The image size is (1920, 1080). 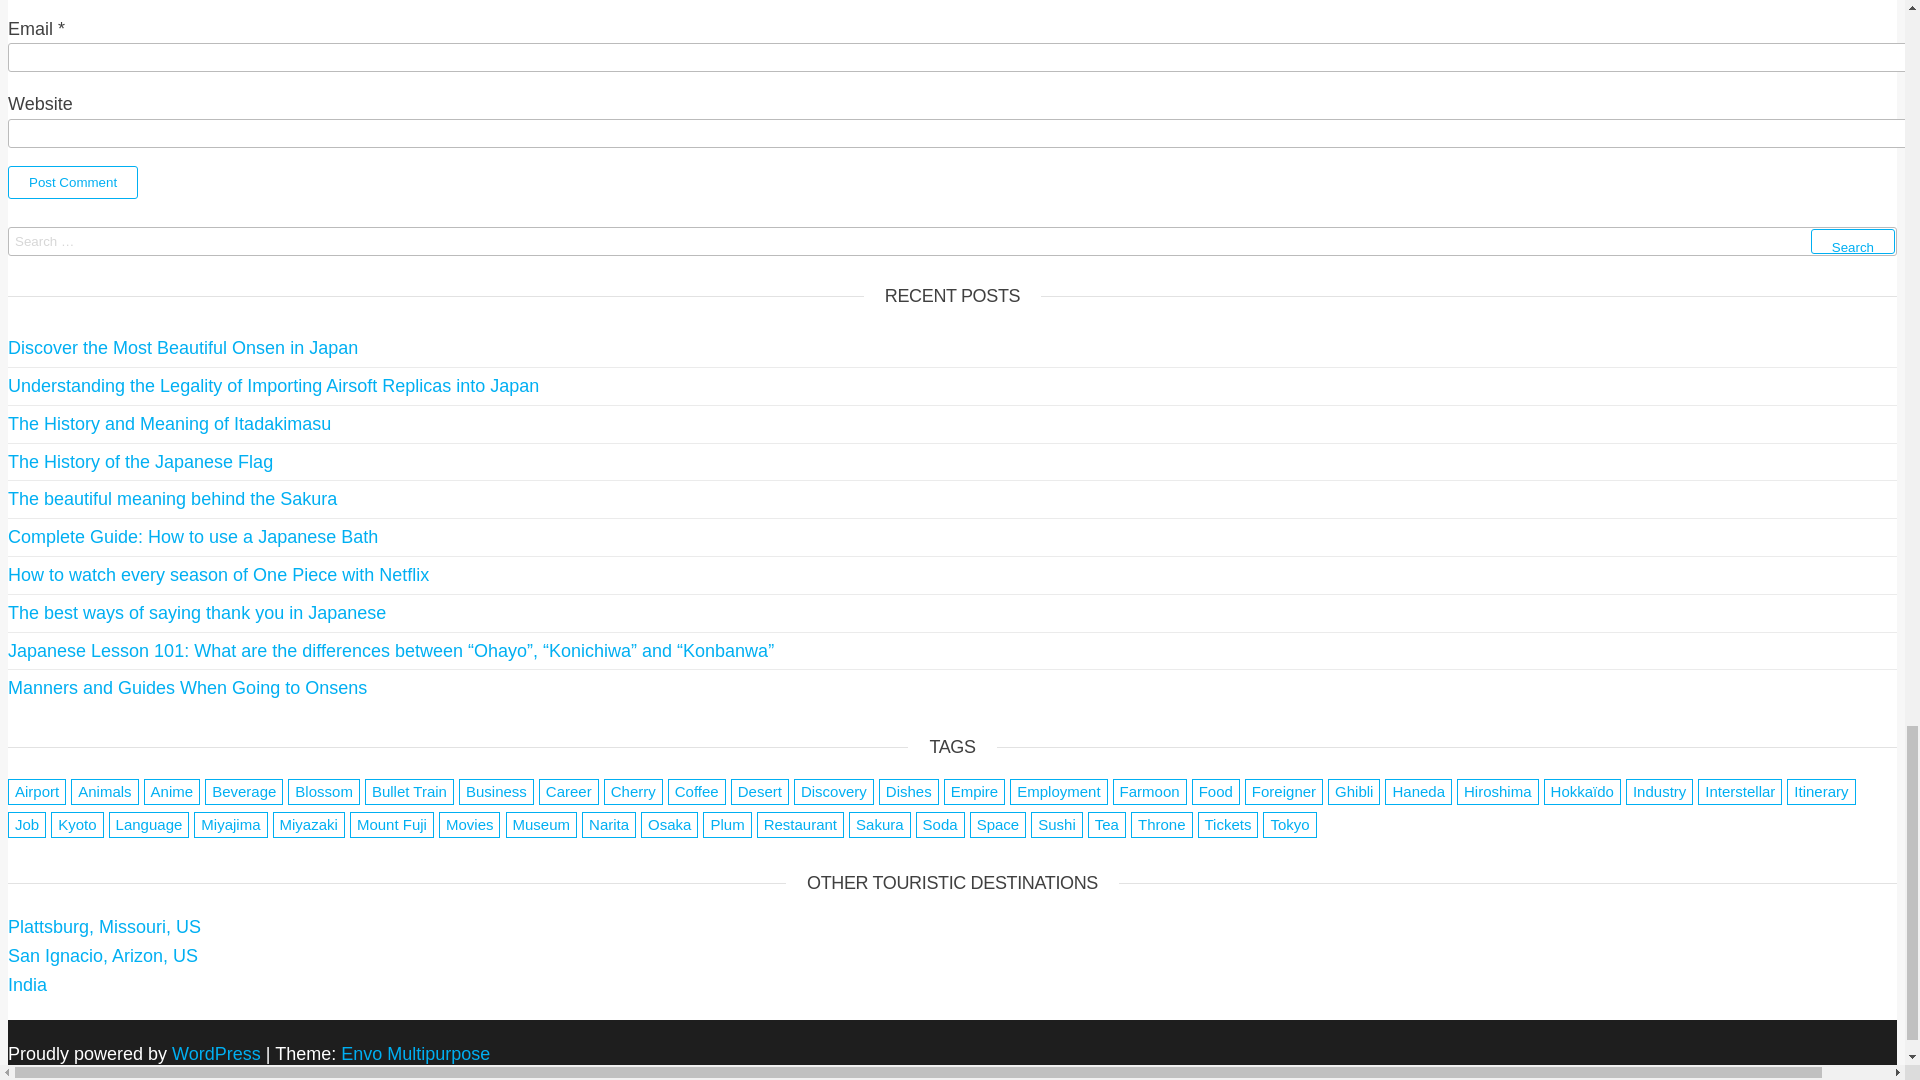 I want to click on Beverage, so click(x=244, y=791).